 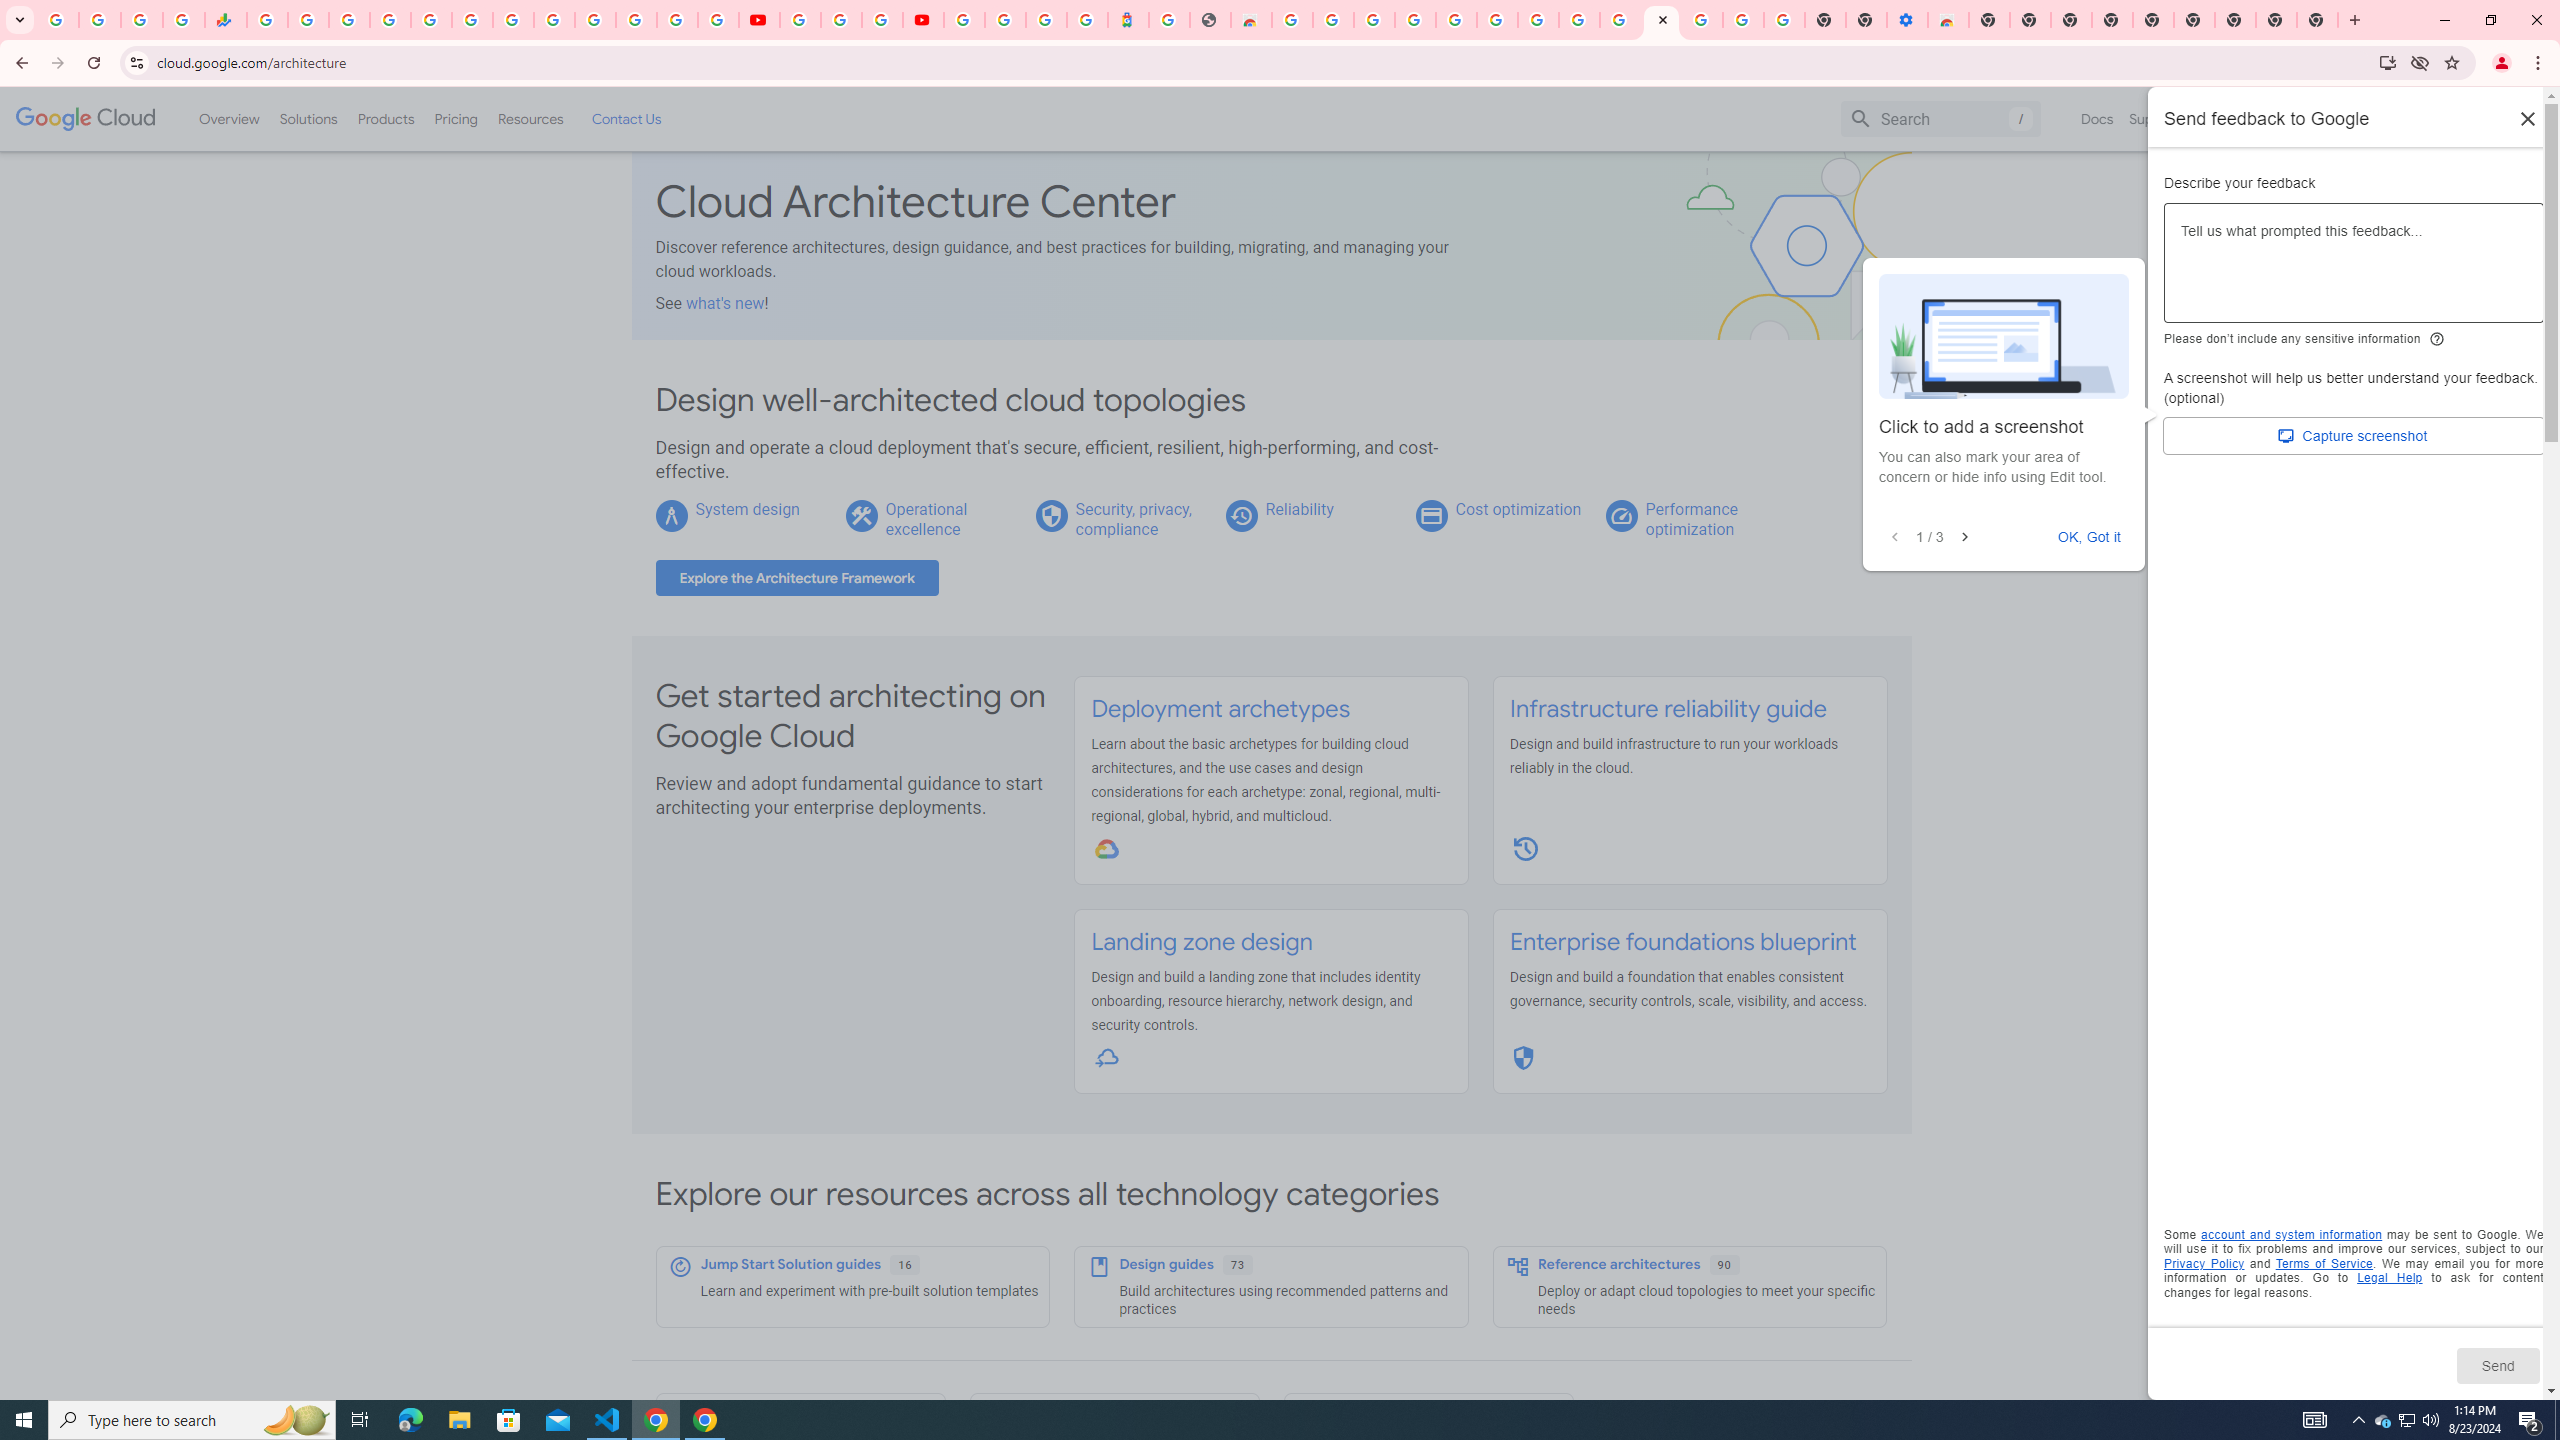 What do you see at coordinates (2324, 1263) in the screenshot?
I see `Opens in a new tab. Terms of Service` at bounding box center [2324, 1263].